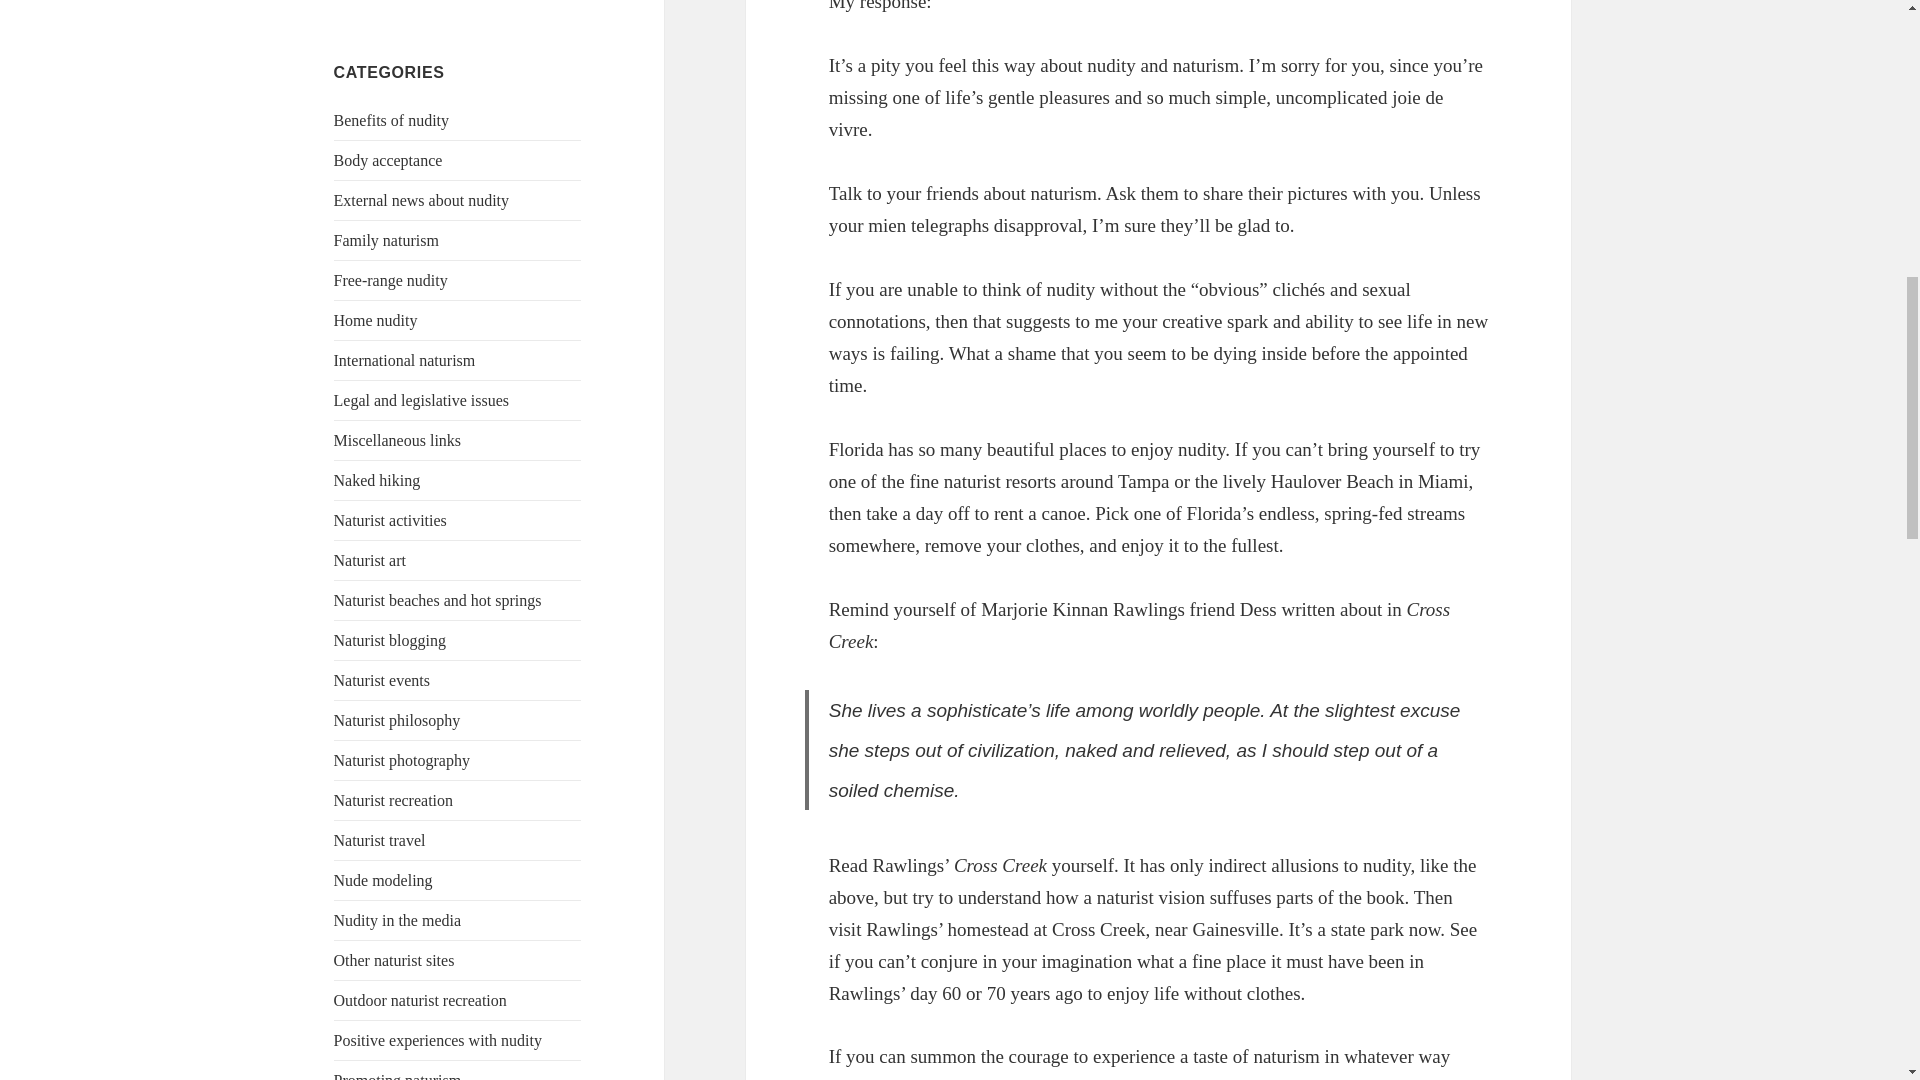  I want to click on Naturist beaches and hot springs, so click(438, 600).